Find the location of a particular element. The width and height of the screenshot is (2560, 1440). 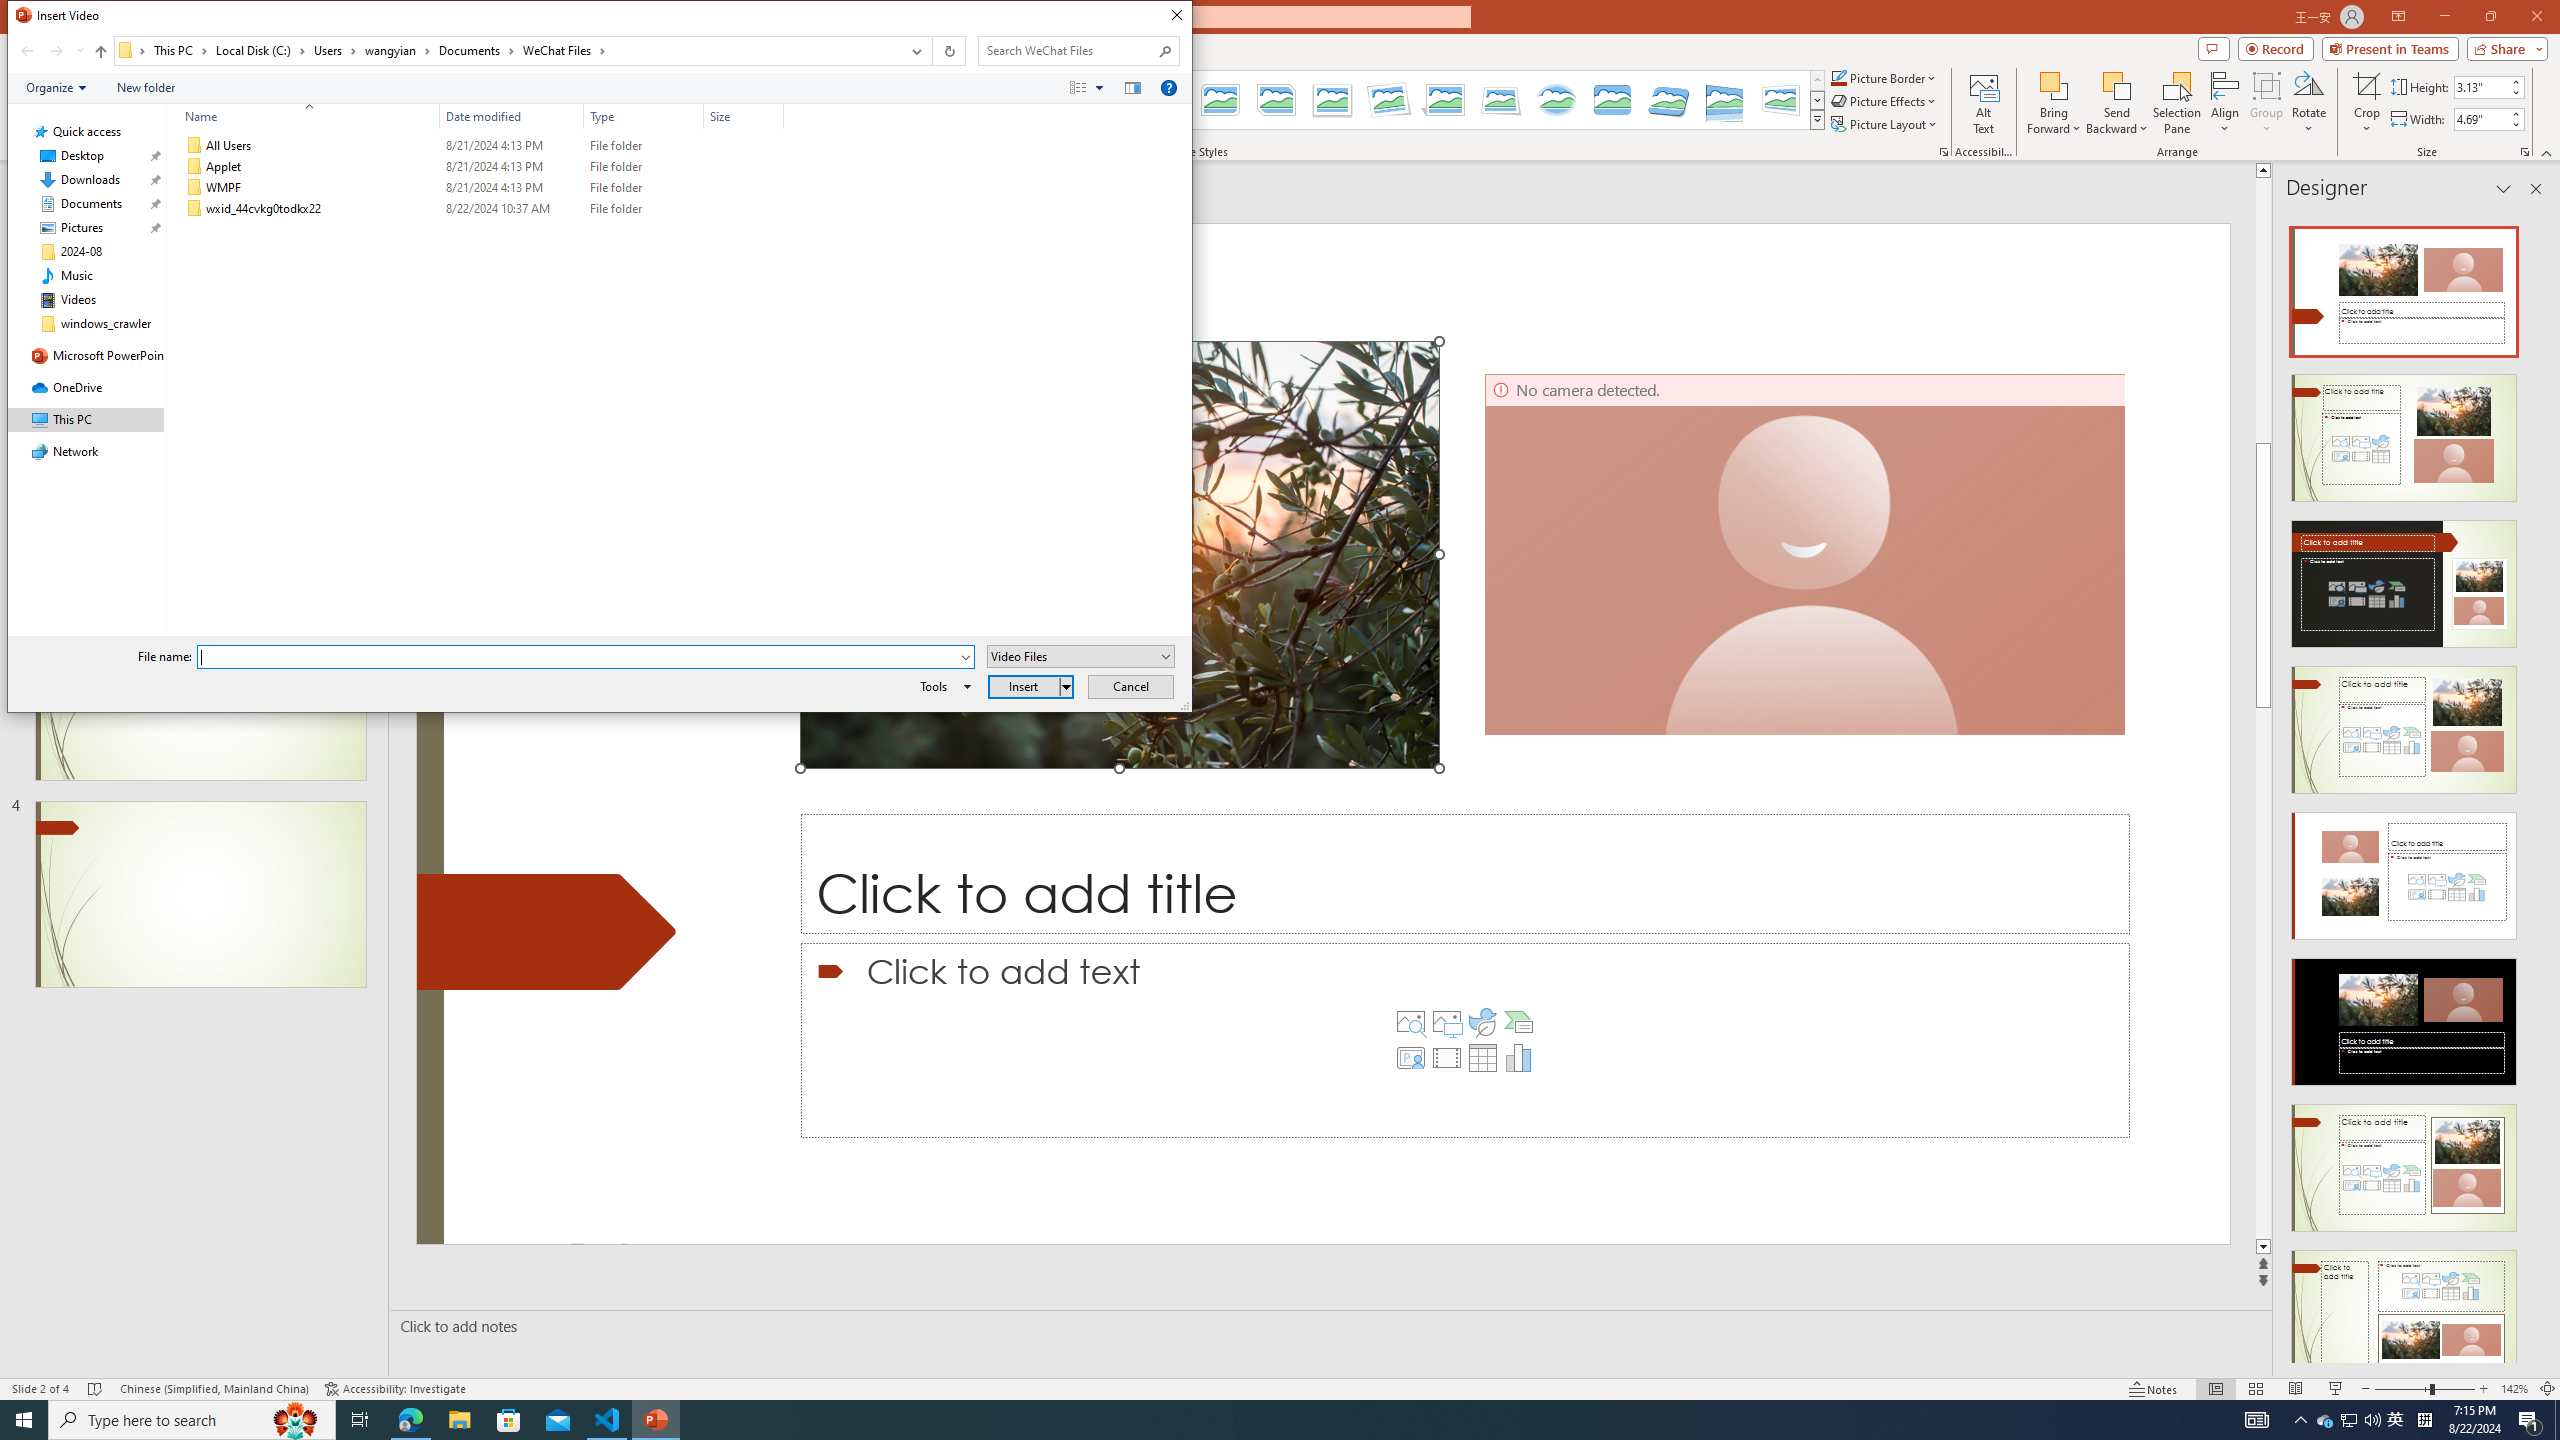

Picture... is located at coordinates (1942, 152).